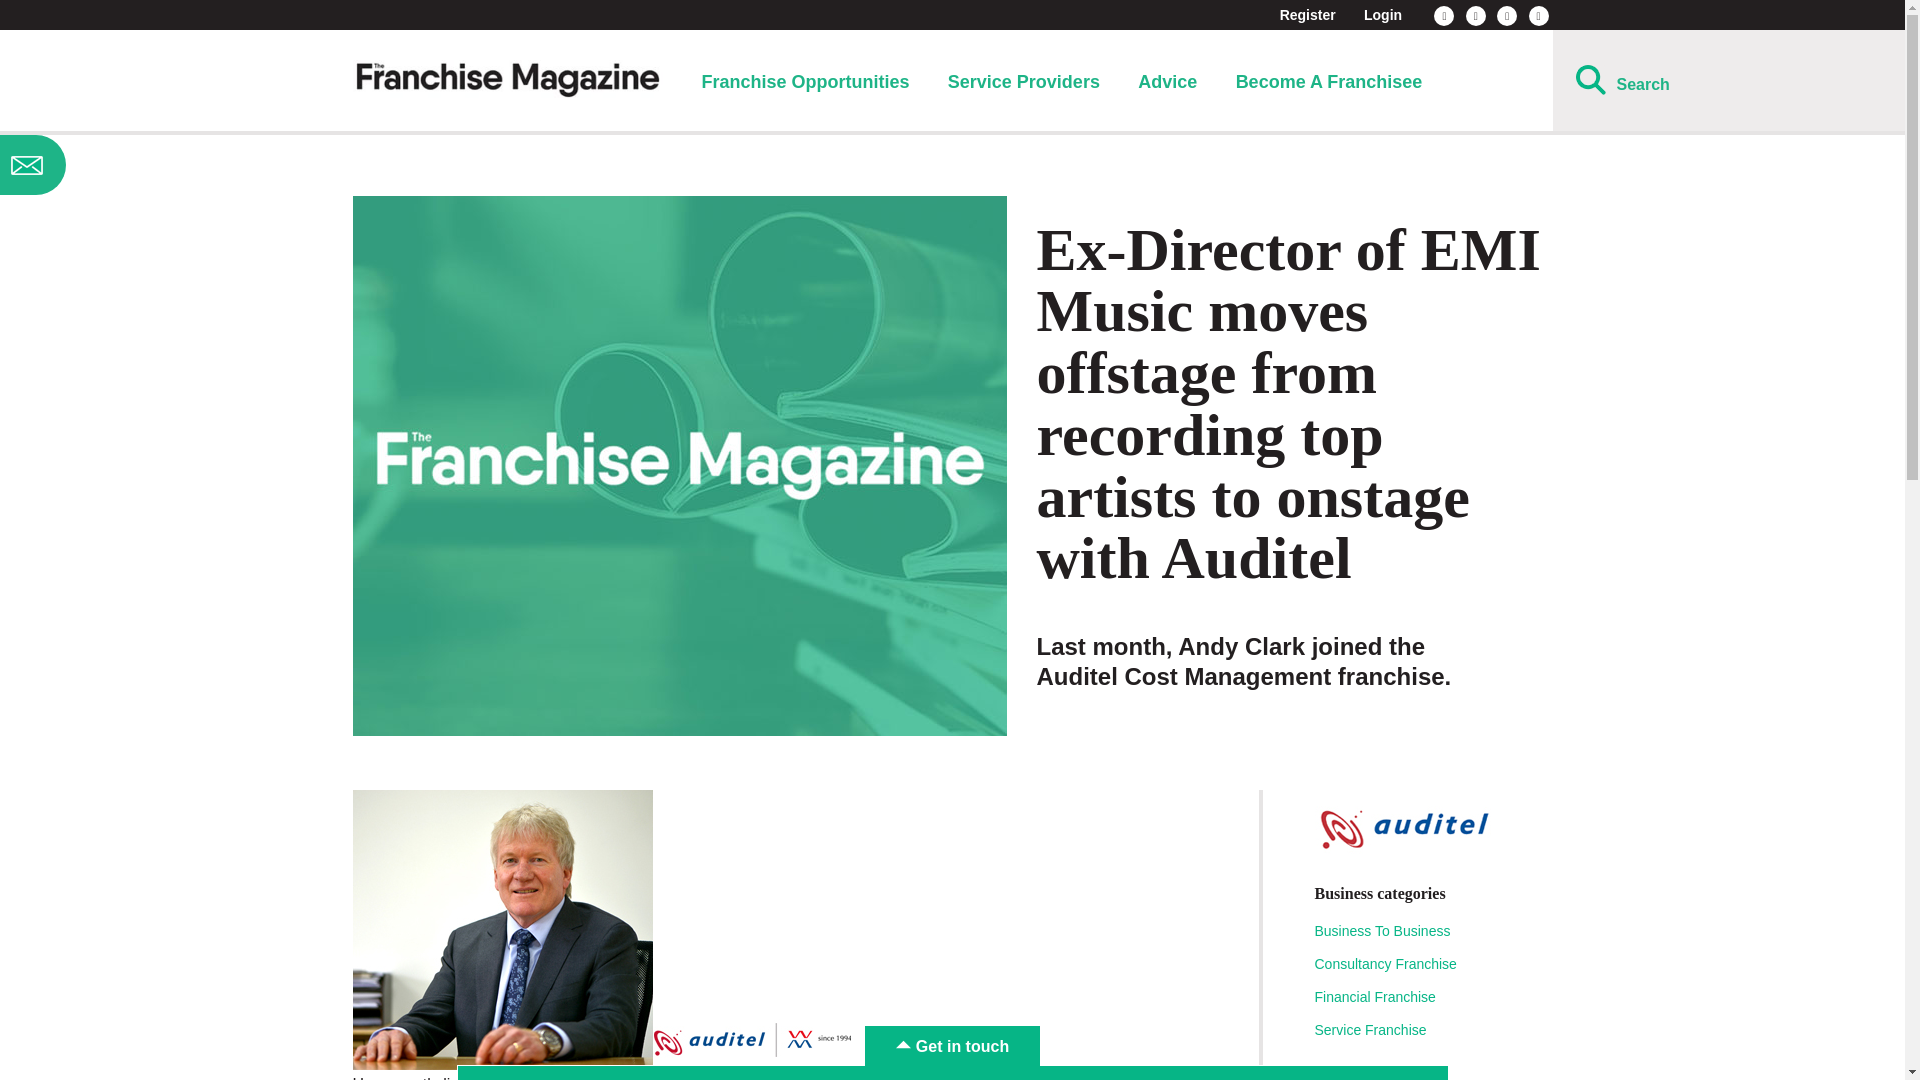 Image resolution: width=1920 pixels, height=1080 pixels. What do you see at coordinates (1308, 14) in the screenshot?
I see `Register` at bounding box center [1308, 14].